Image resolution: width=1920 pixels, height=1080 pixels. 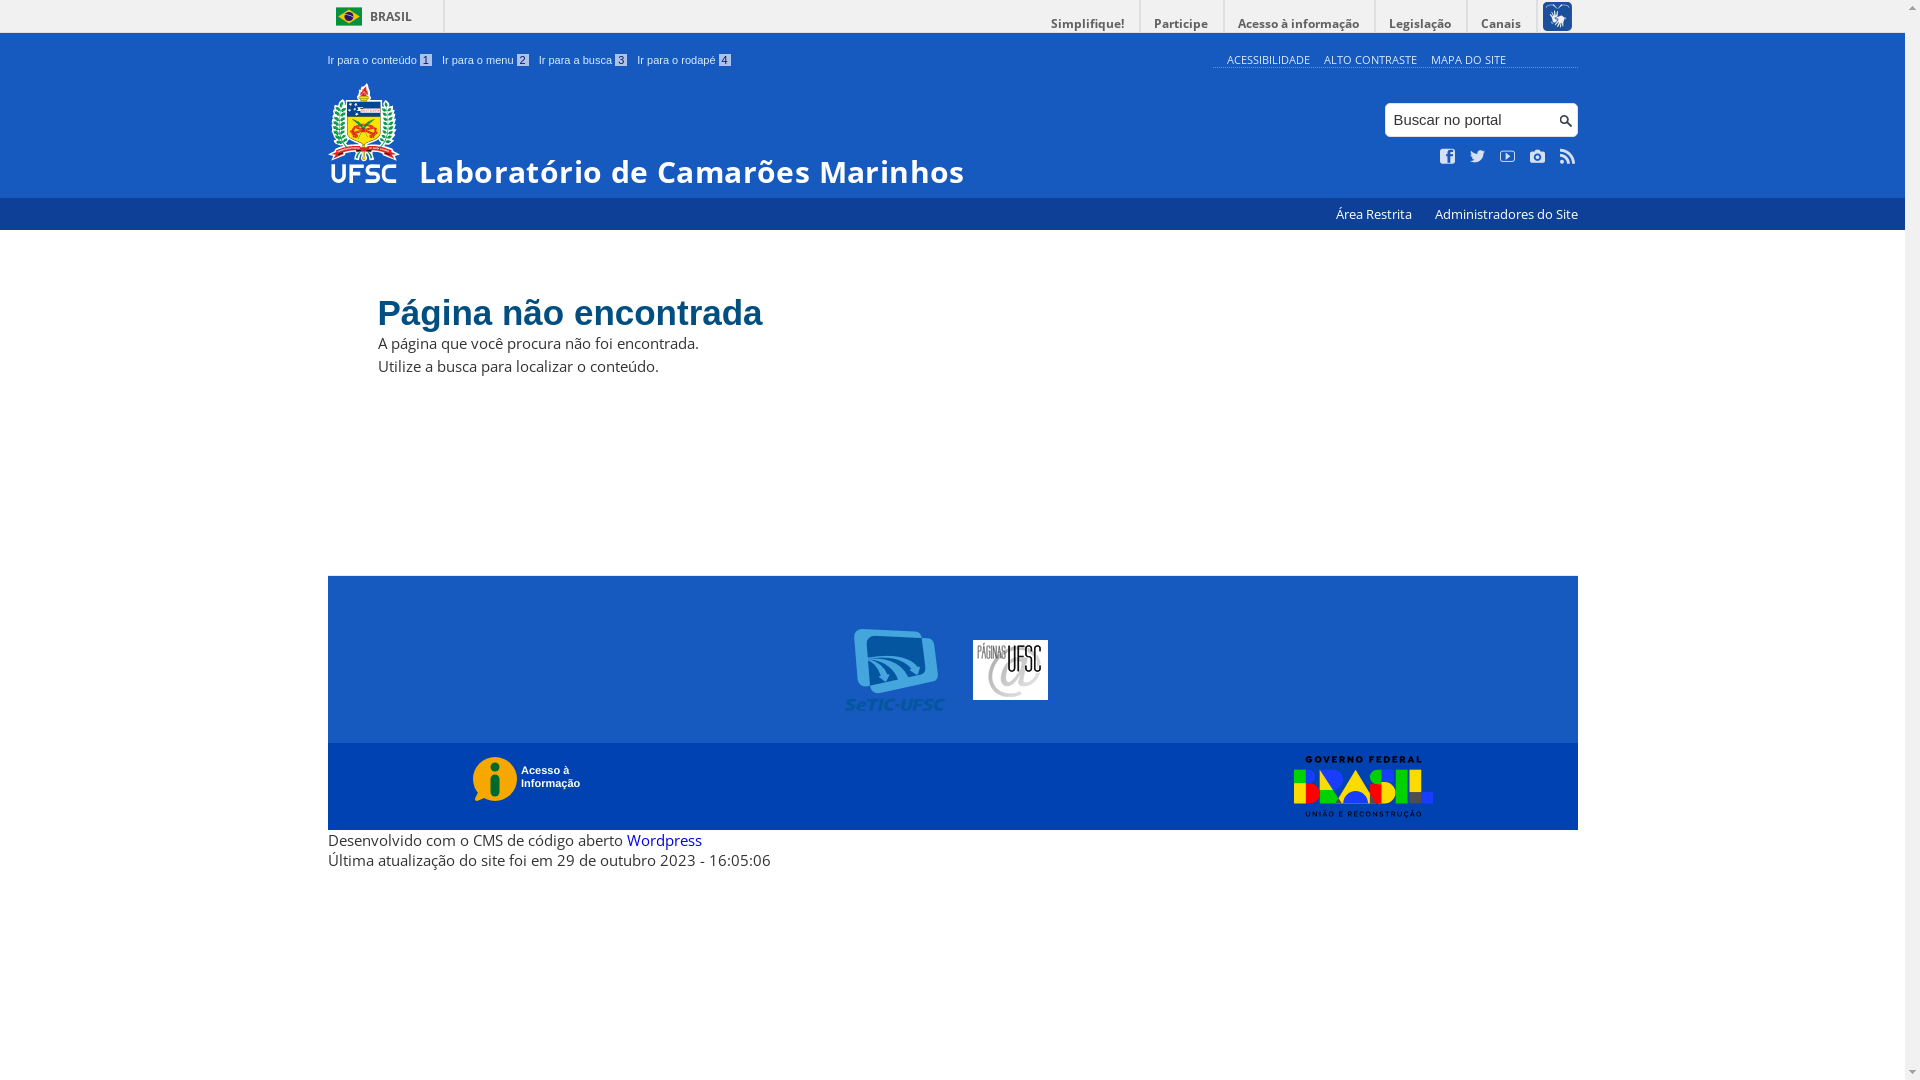 What do you see at coordinates (1268, 60) in the screenshot?
I see `ACESSIBILIDADE` at bounding box center [1268, 60].